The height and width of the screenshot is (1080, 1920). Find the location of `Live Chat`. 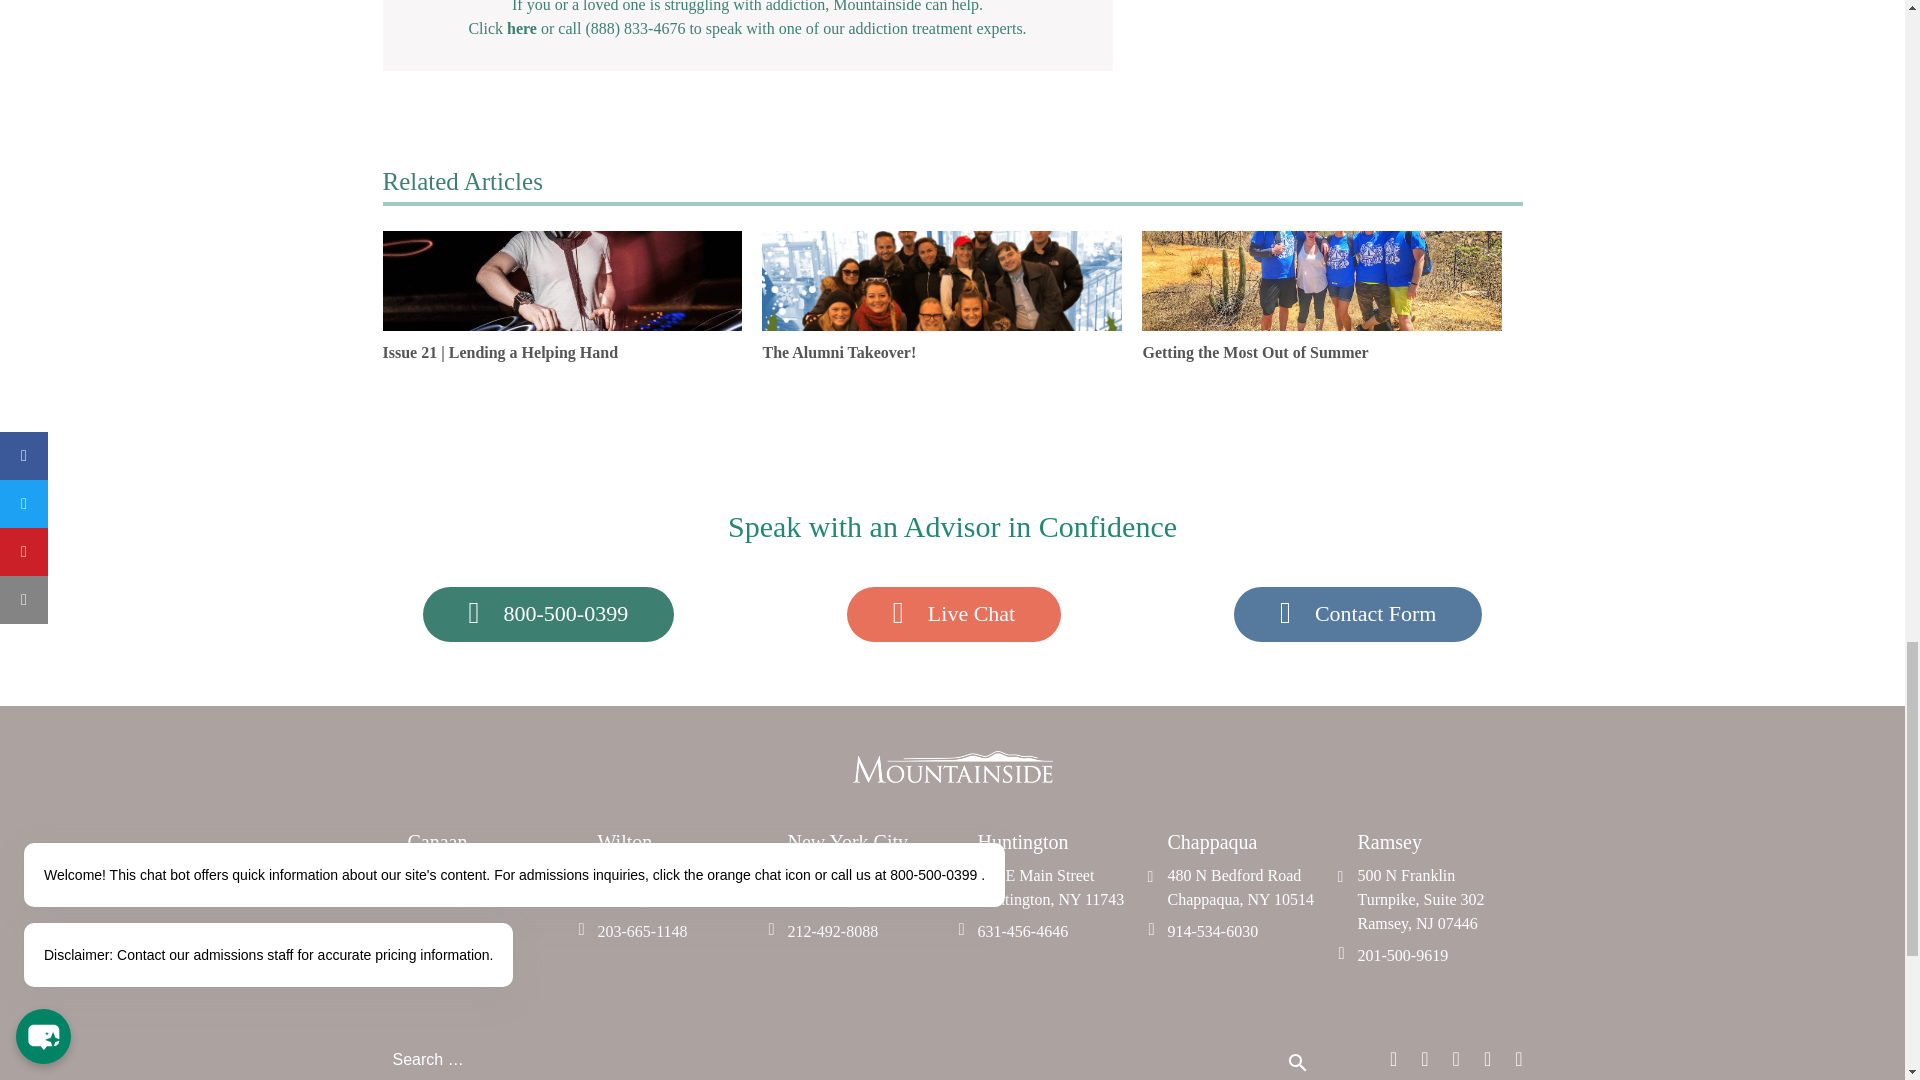

Live Chat is located at coordinates (1248, 888).